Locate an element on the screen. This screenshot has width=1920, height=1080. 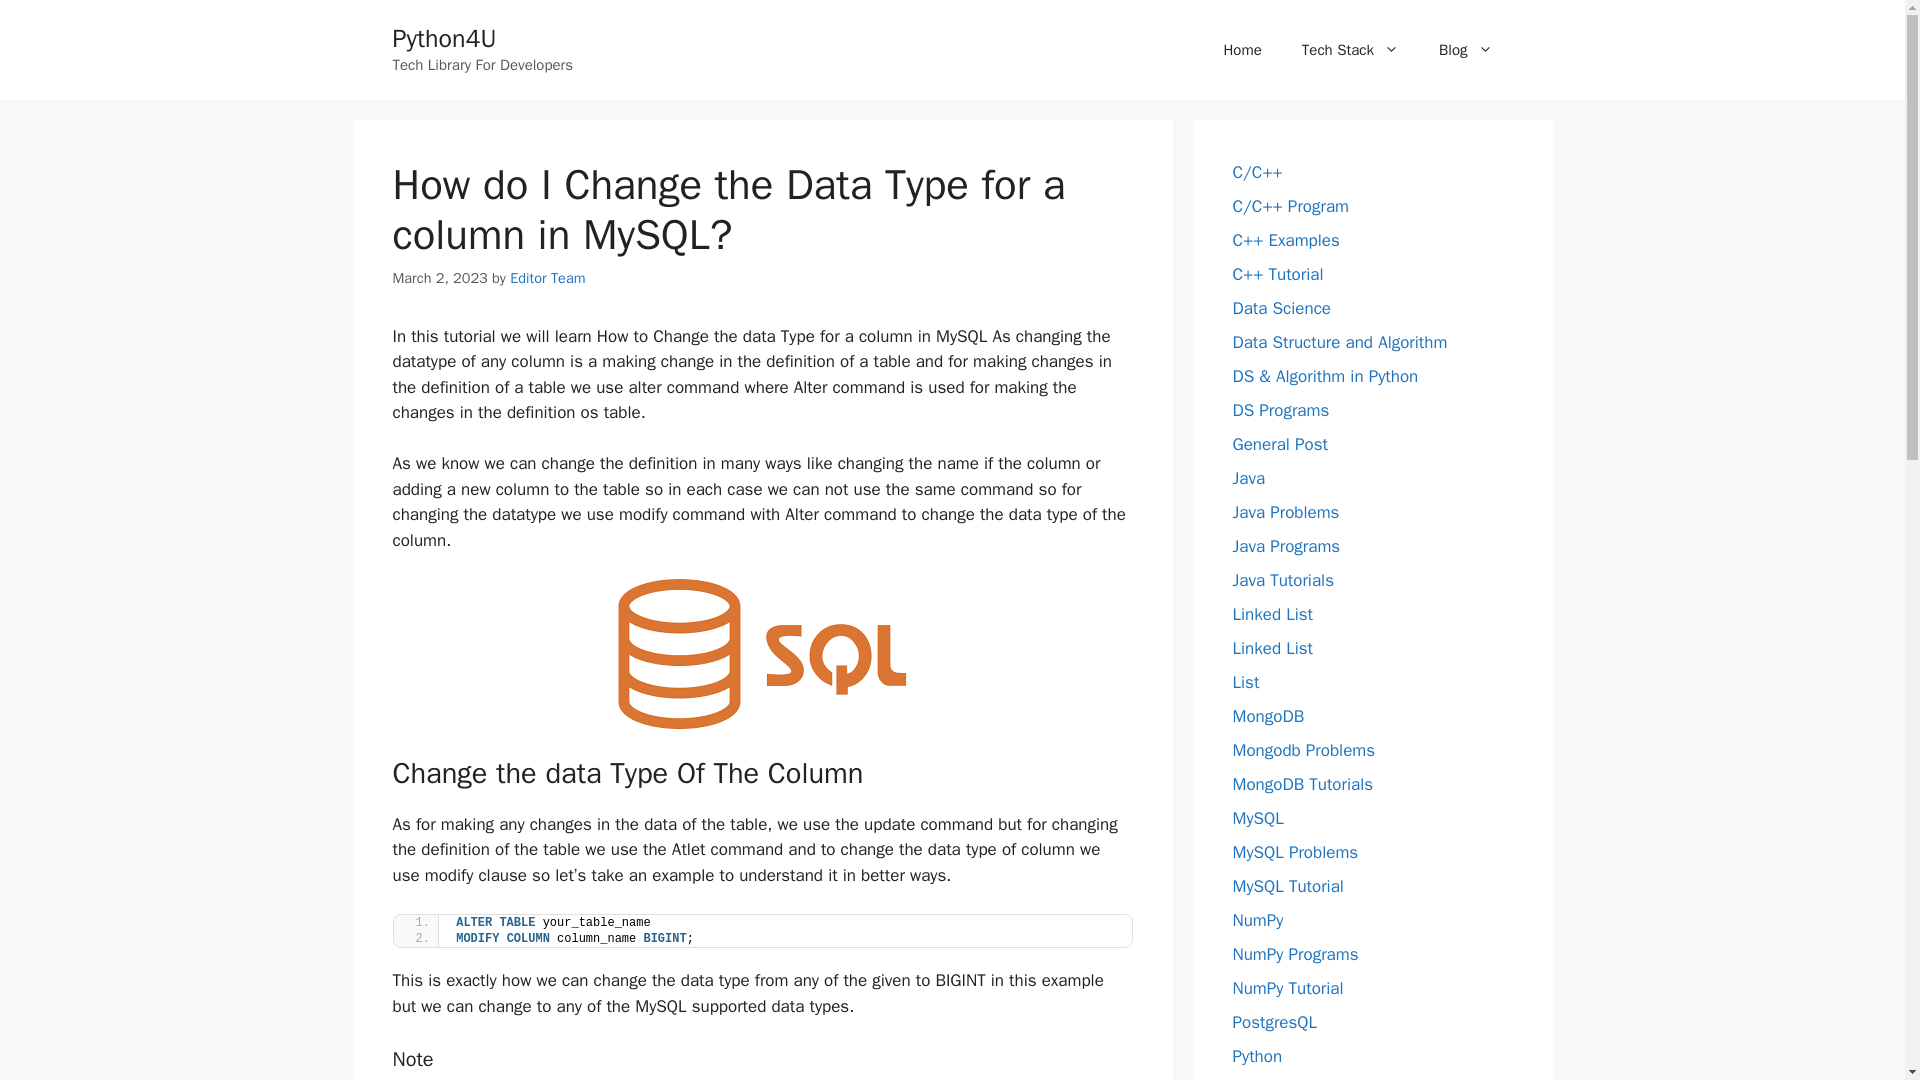
Home is located at coordinates (1242, 50).